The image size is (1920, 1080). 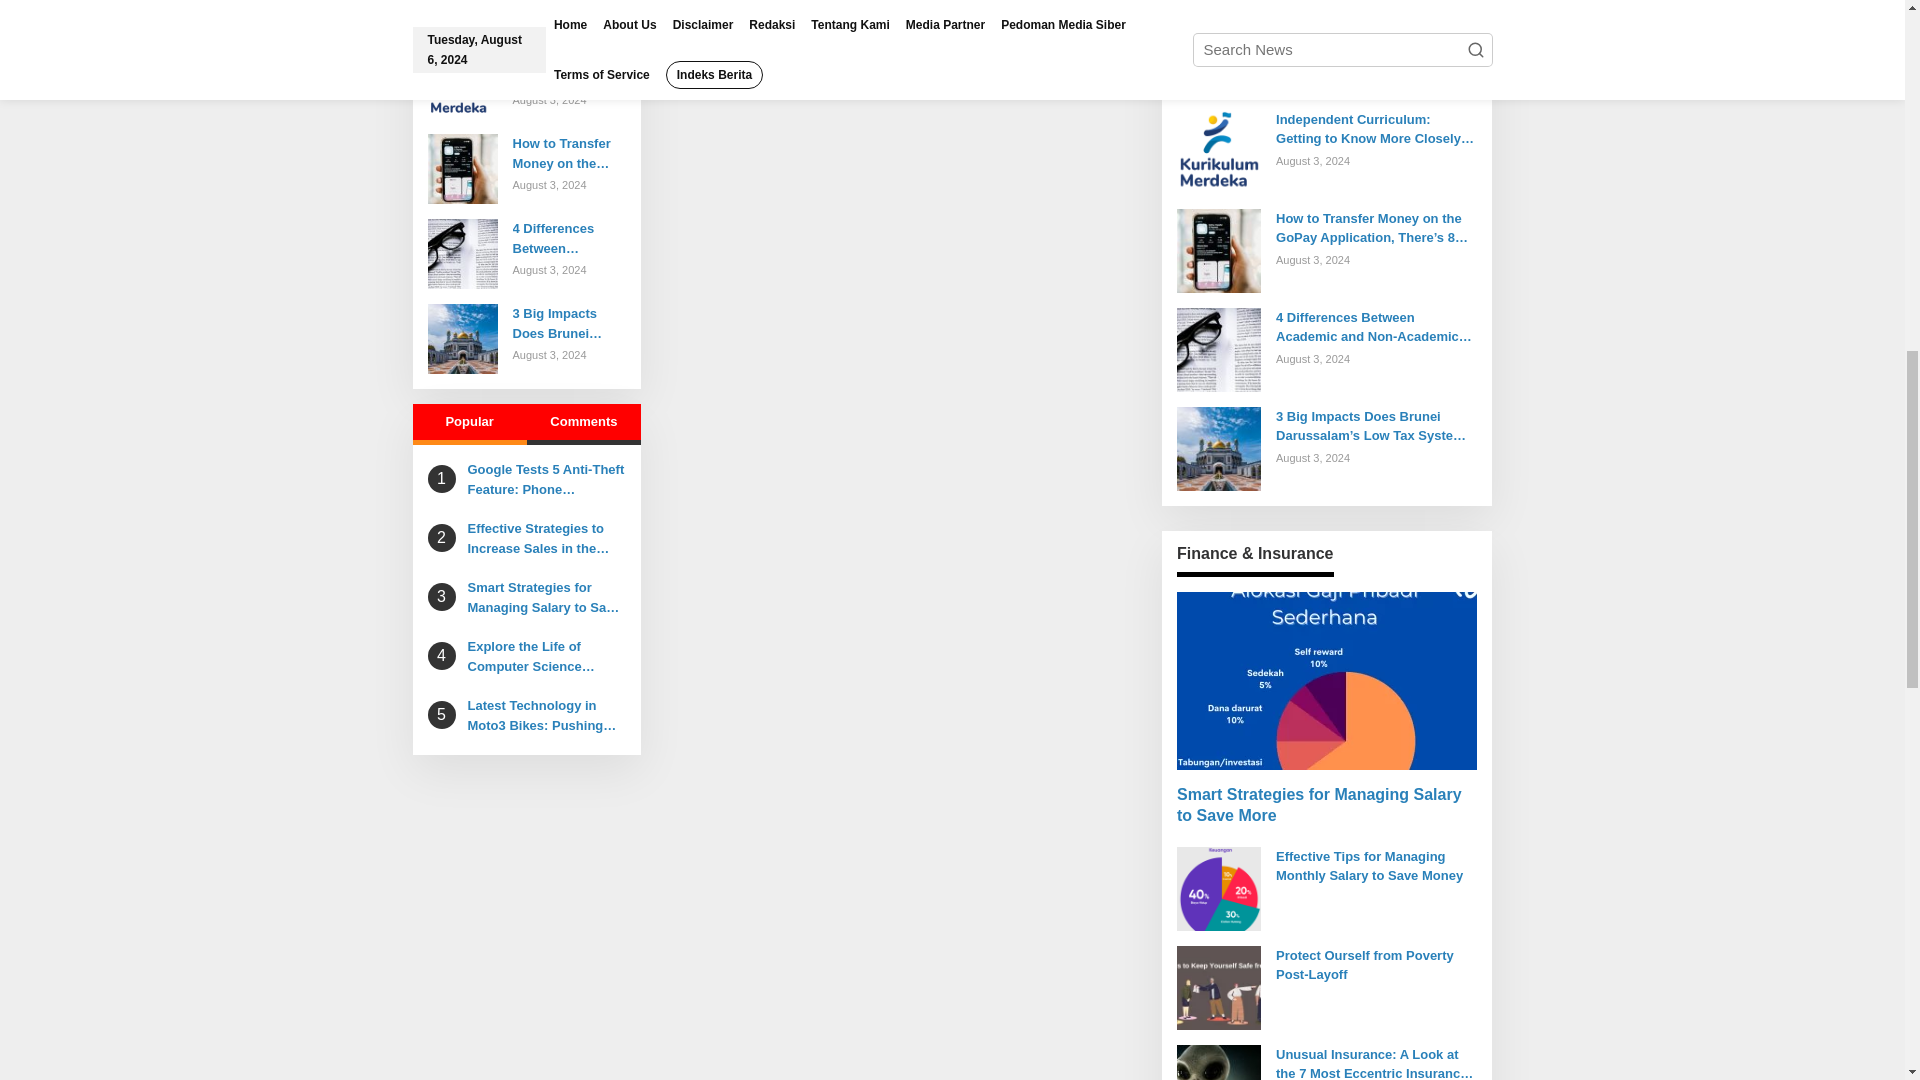 I want to click on Comments, so click(x=584, y=424).